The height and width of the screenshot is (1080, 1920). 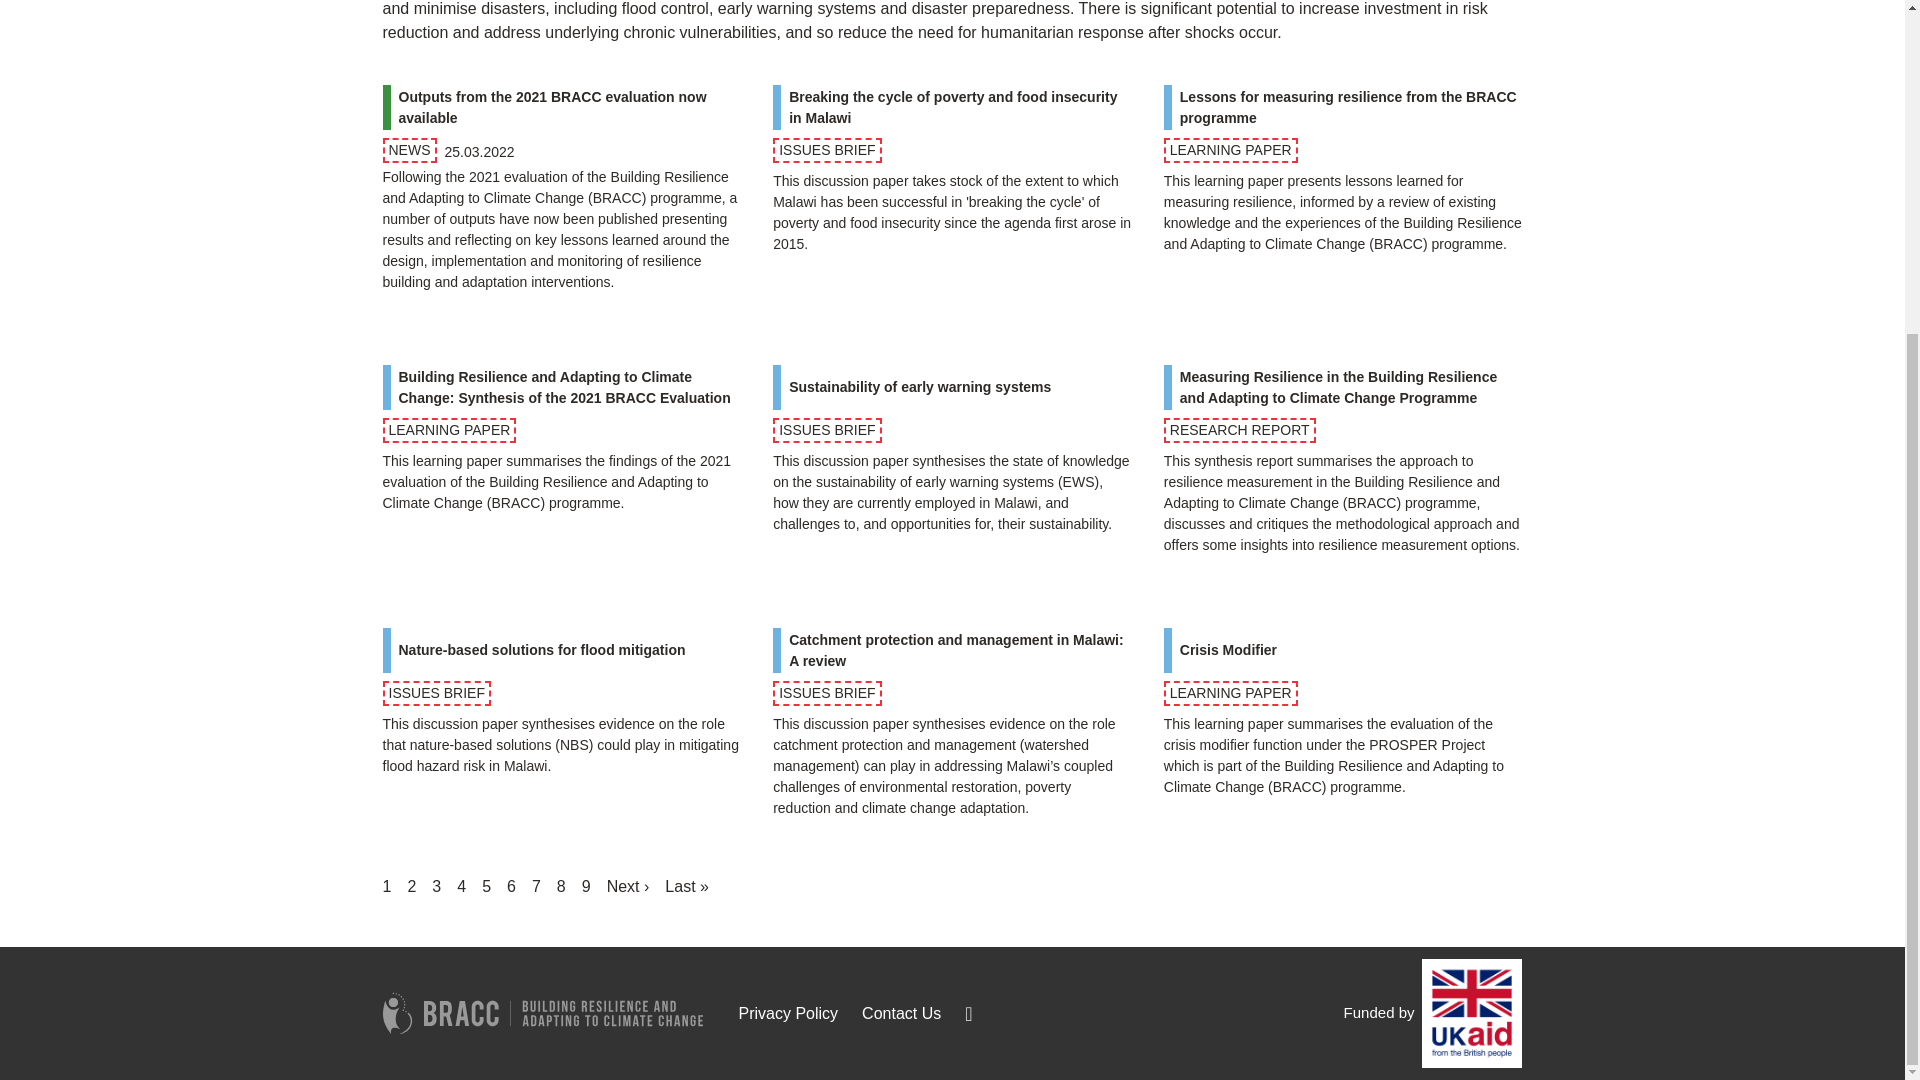 What do you see at coordinates (562, 886) in the screenshot?
I see `Go to page 6` at bounding box center [562, 886].